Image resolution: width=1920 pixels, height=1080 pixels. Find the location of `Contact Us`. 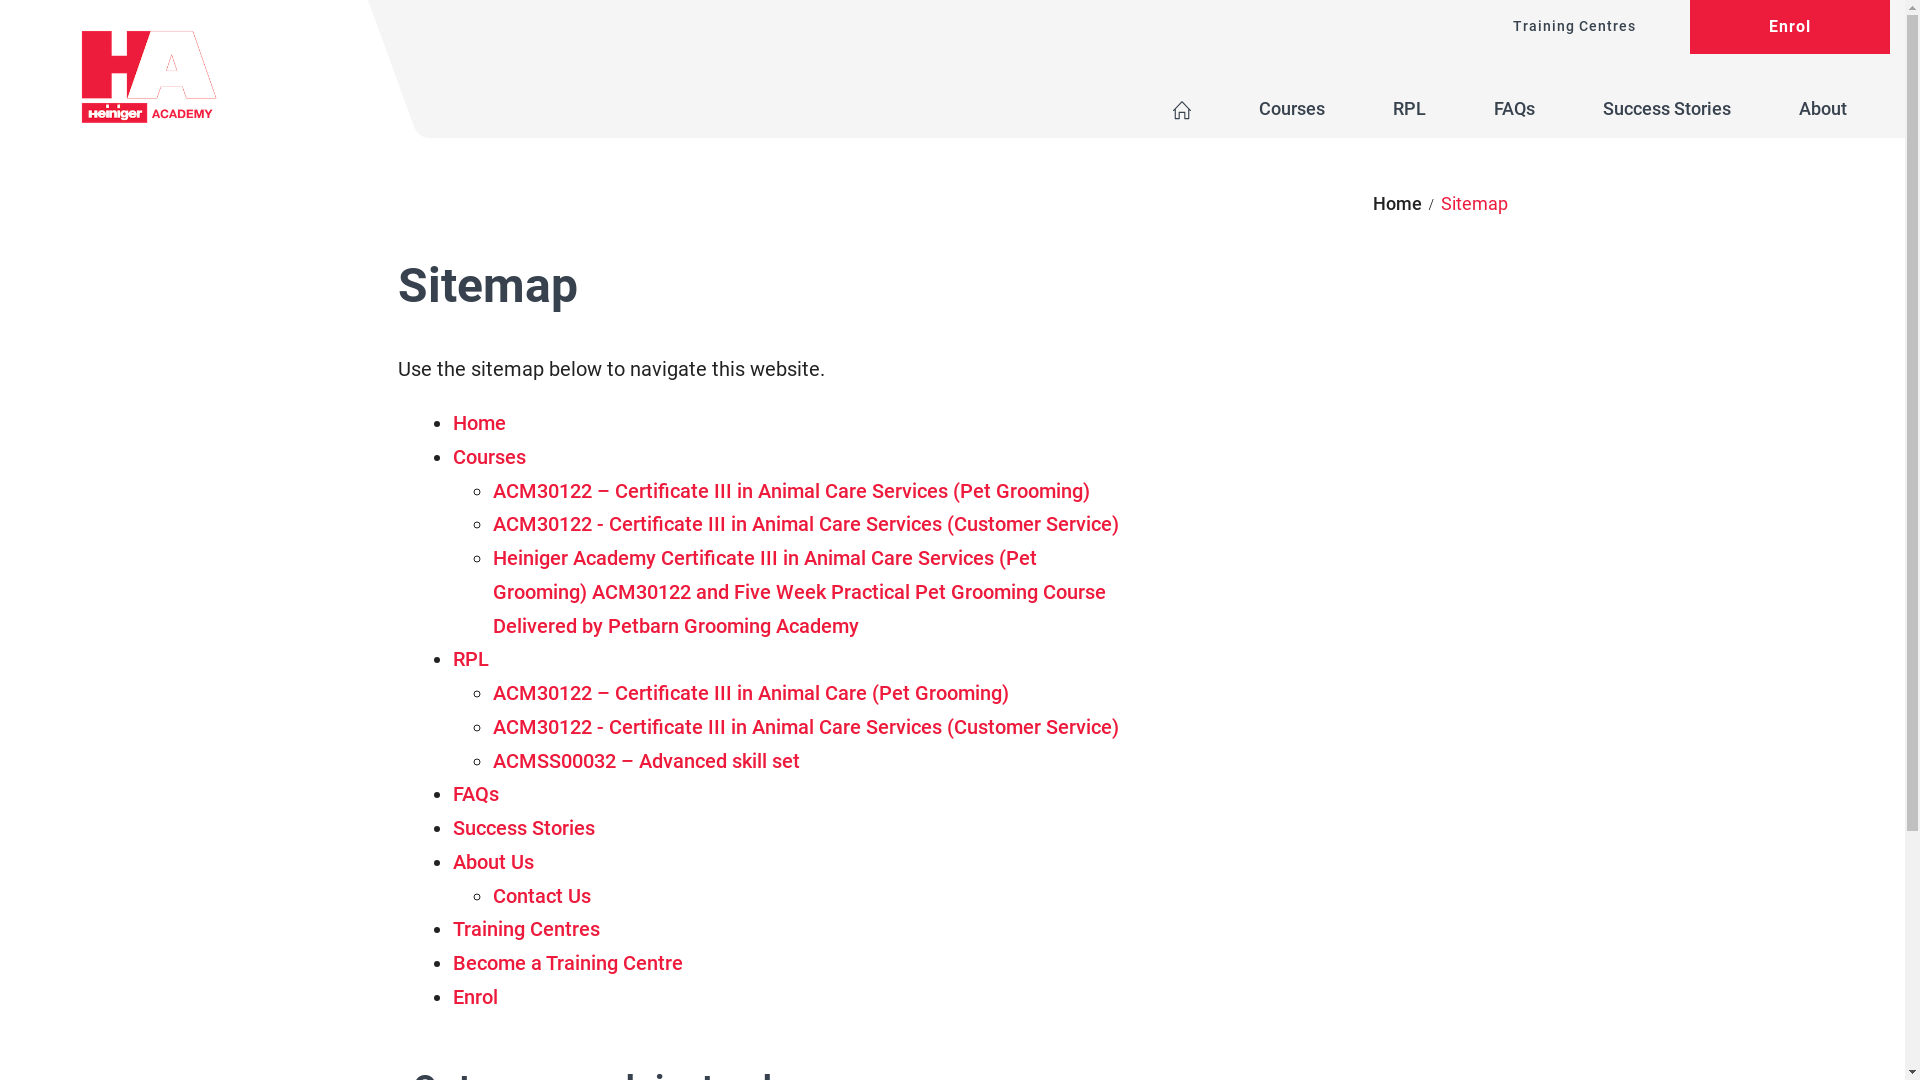

Contact Us is located at coordinates (540, 896).